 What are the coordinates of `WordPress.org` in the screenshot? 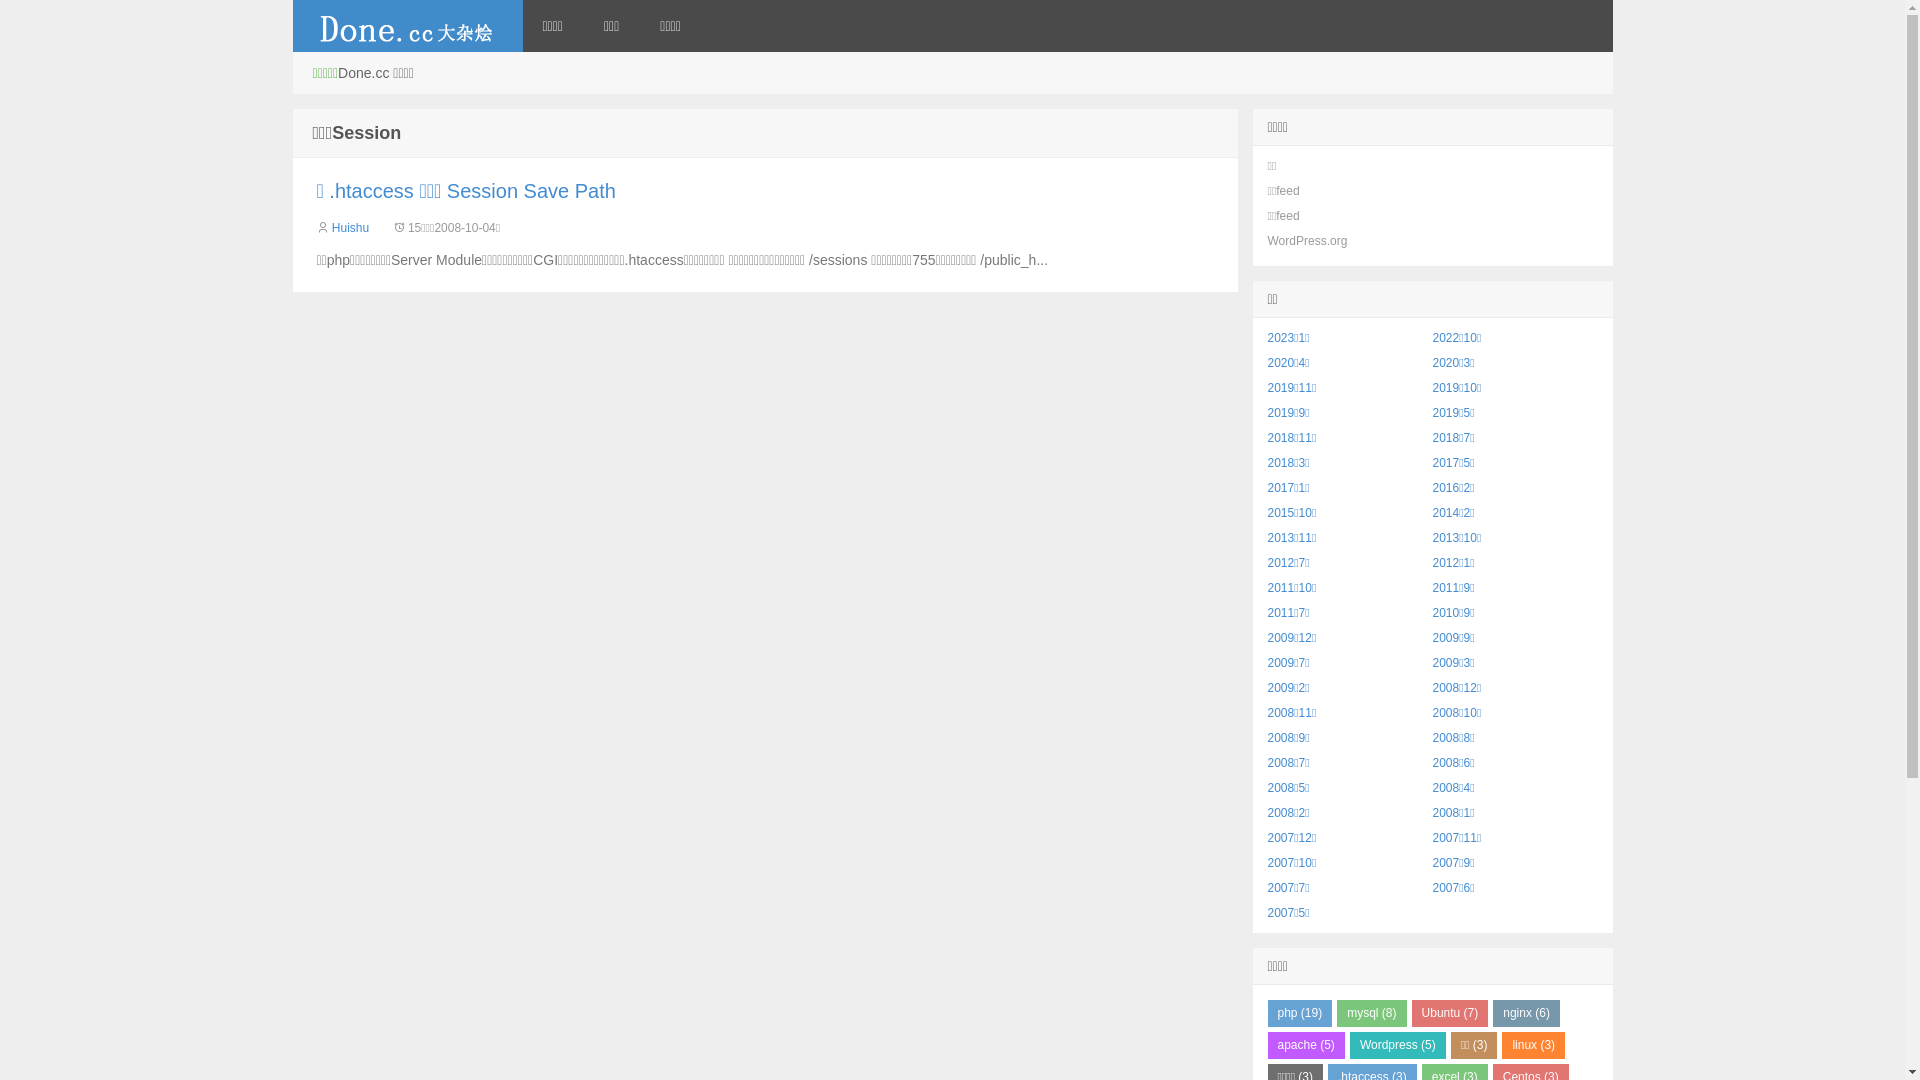 It's located at (1308, 241).